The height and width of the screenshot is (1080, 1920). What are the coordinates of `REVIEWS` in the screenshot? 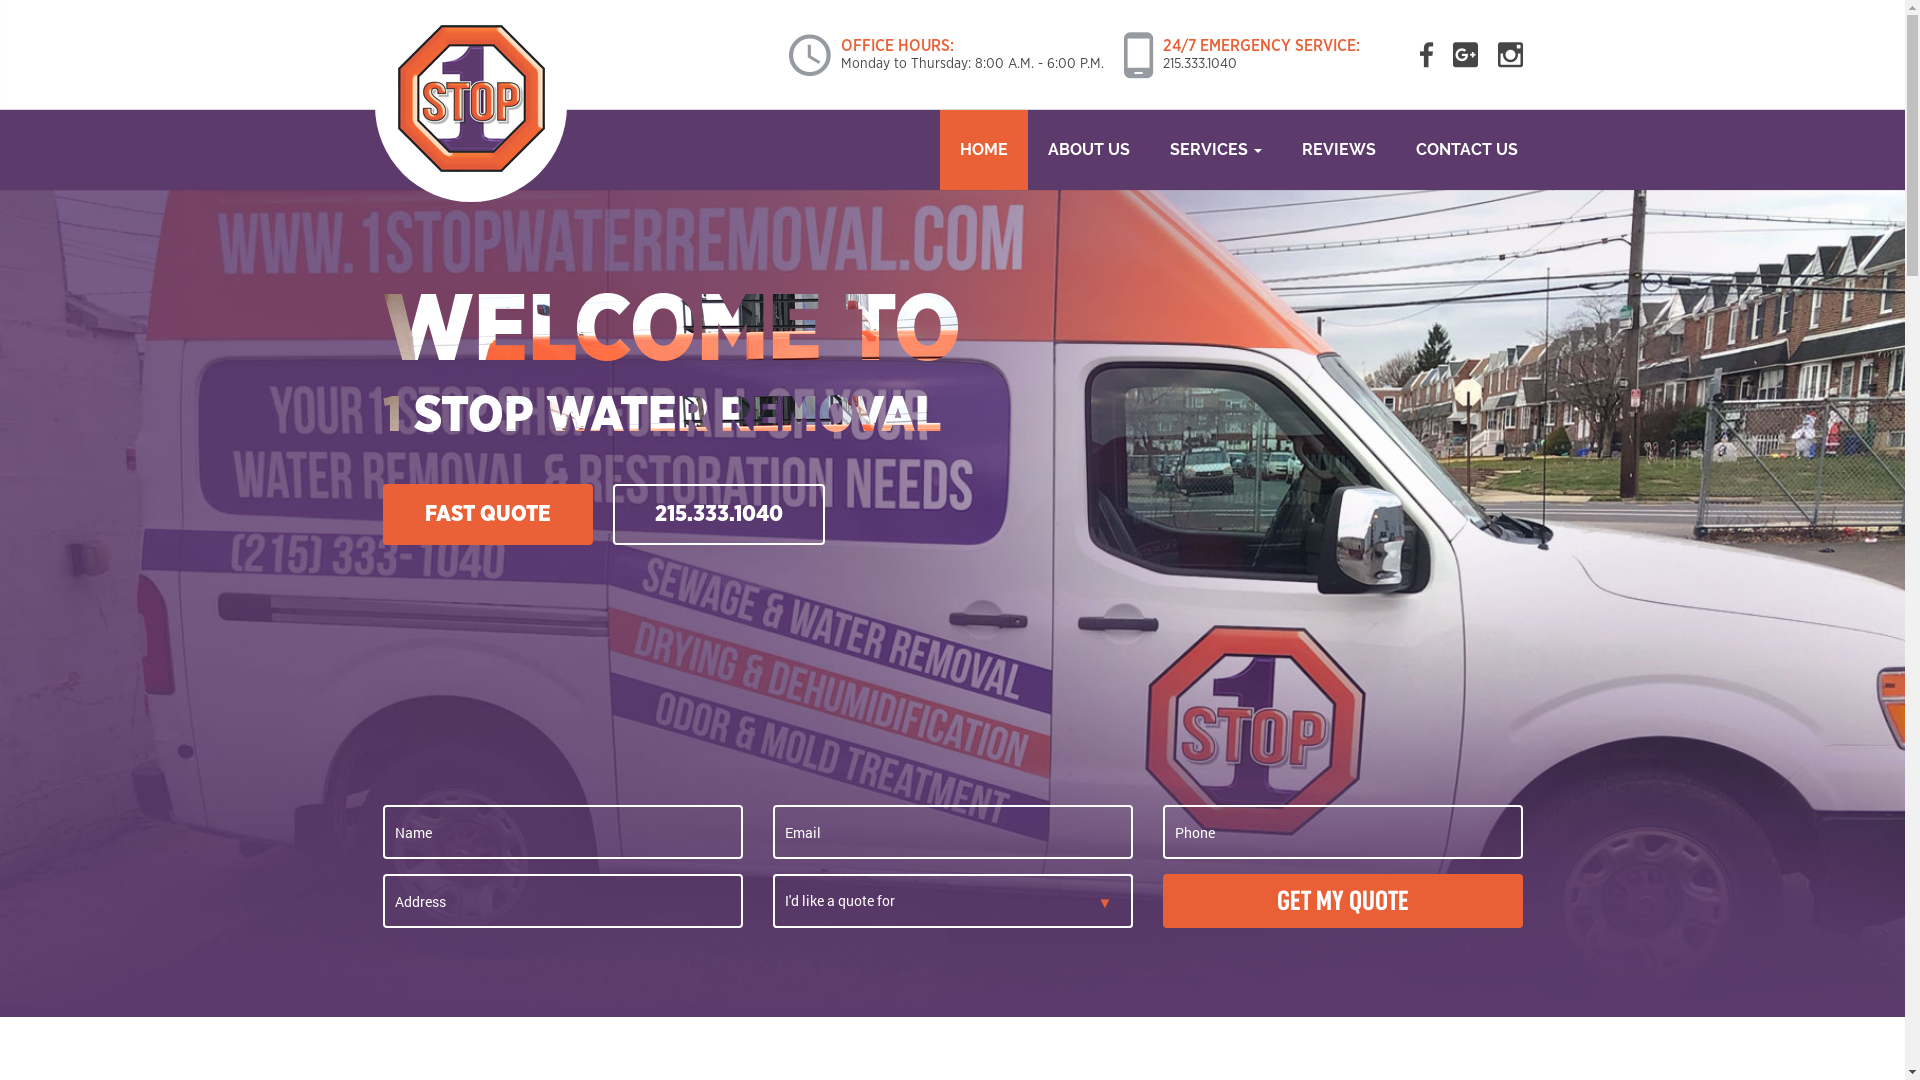 It's located at (1339, 150).